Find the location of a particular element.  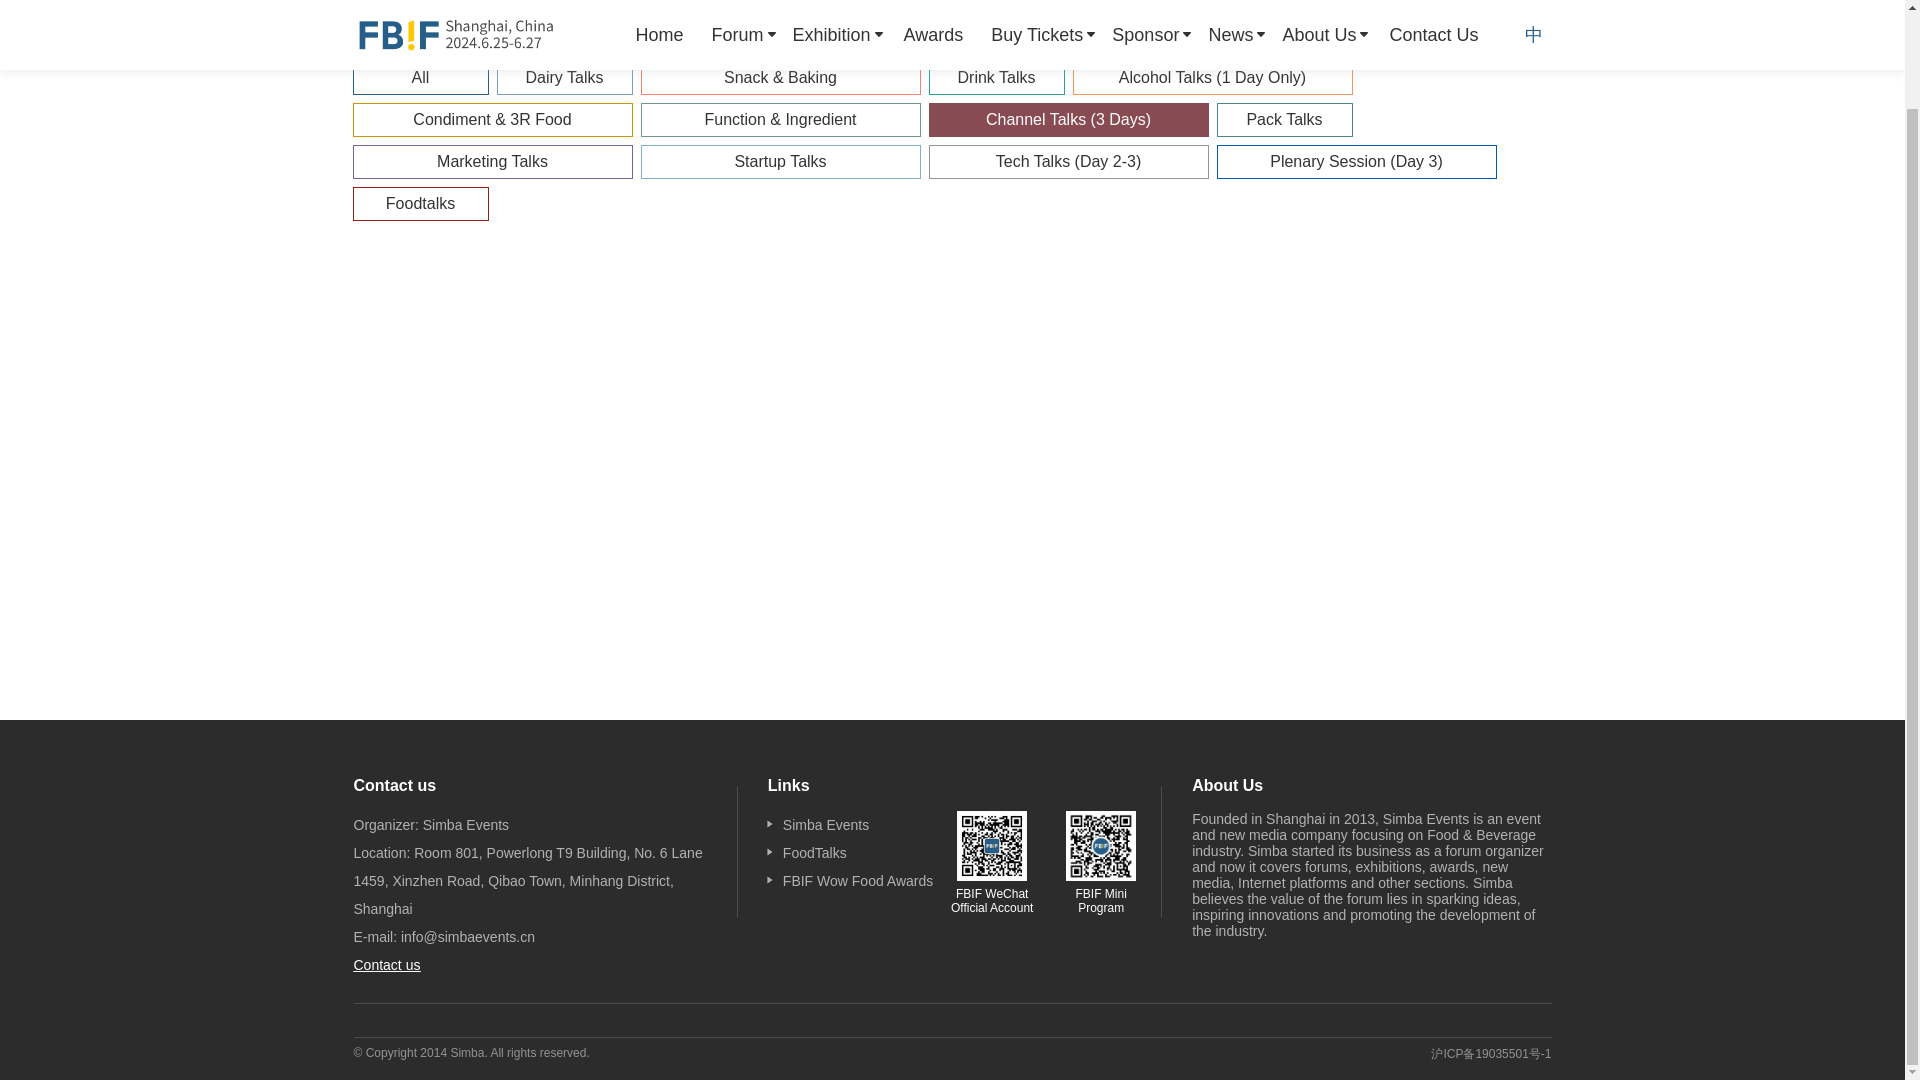

Contact us is located at coordinates (386, 964).